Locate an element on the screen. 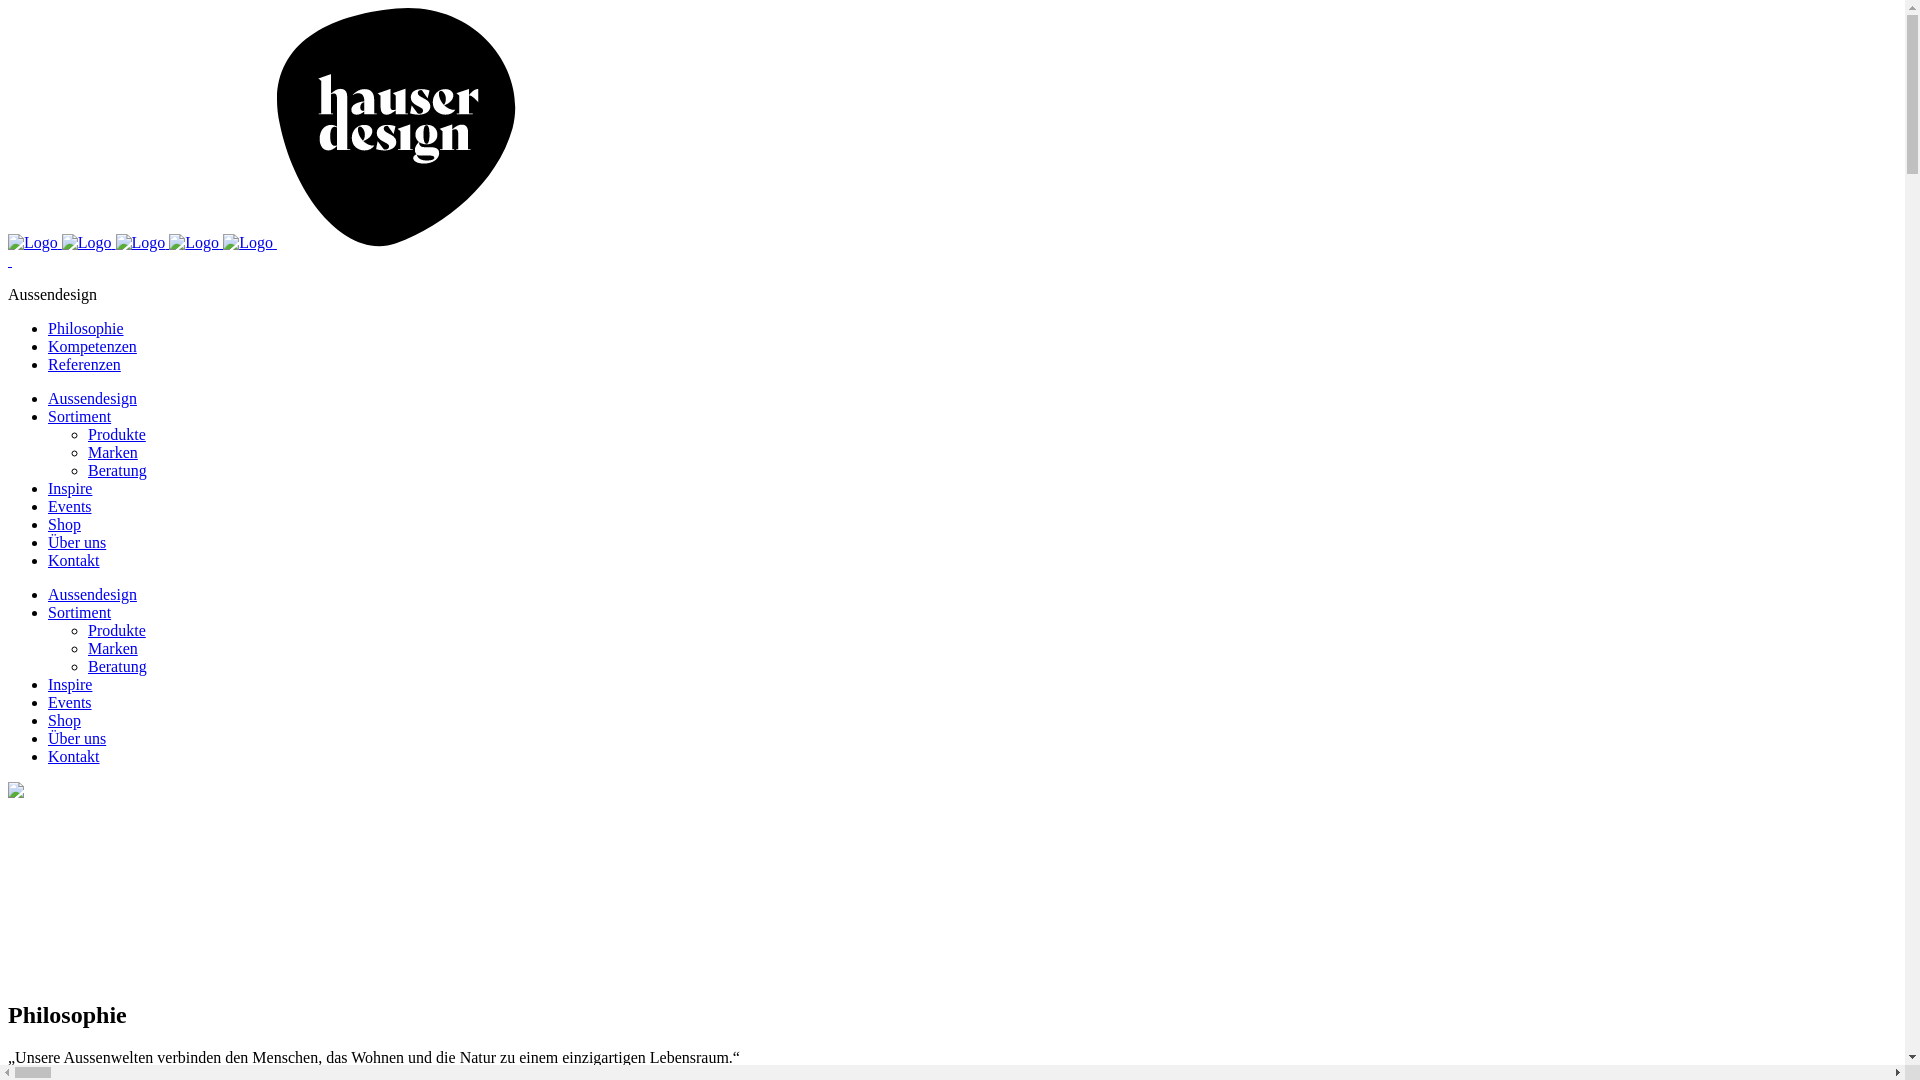 This screenshot has width=1920, height=1080. Aussendesign is located at coordinates (92, 398).